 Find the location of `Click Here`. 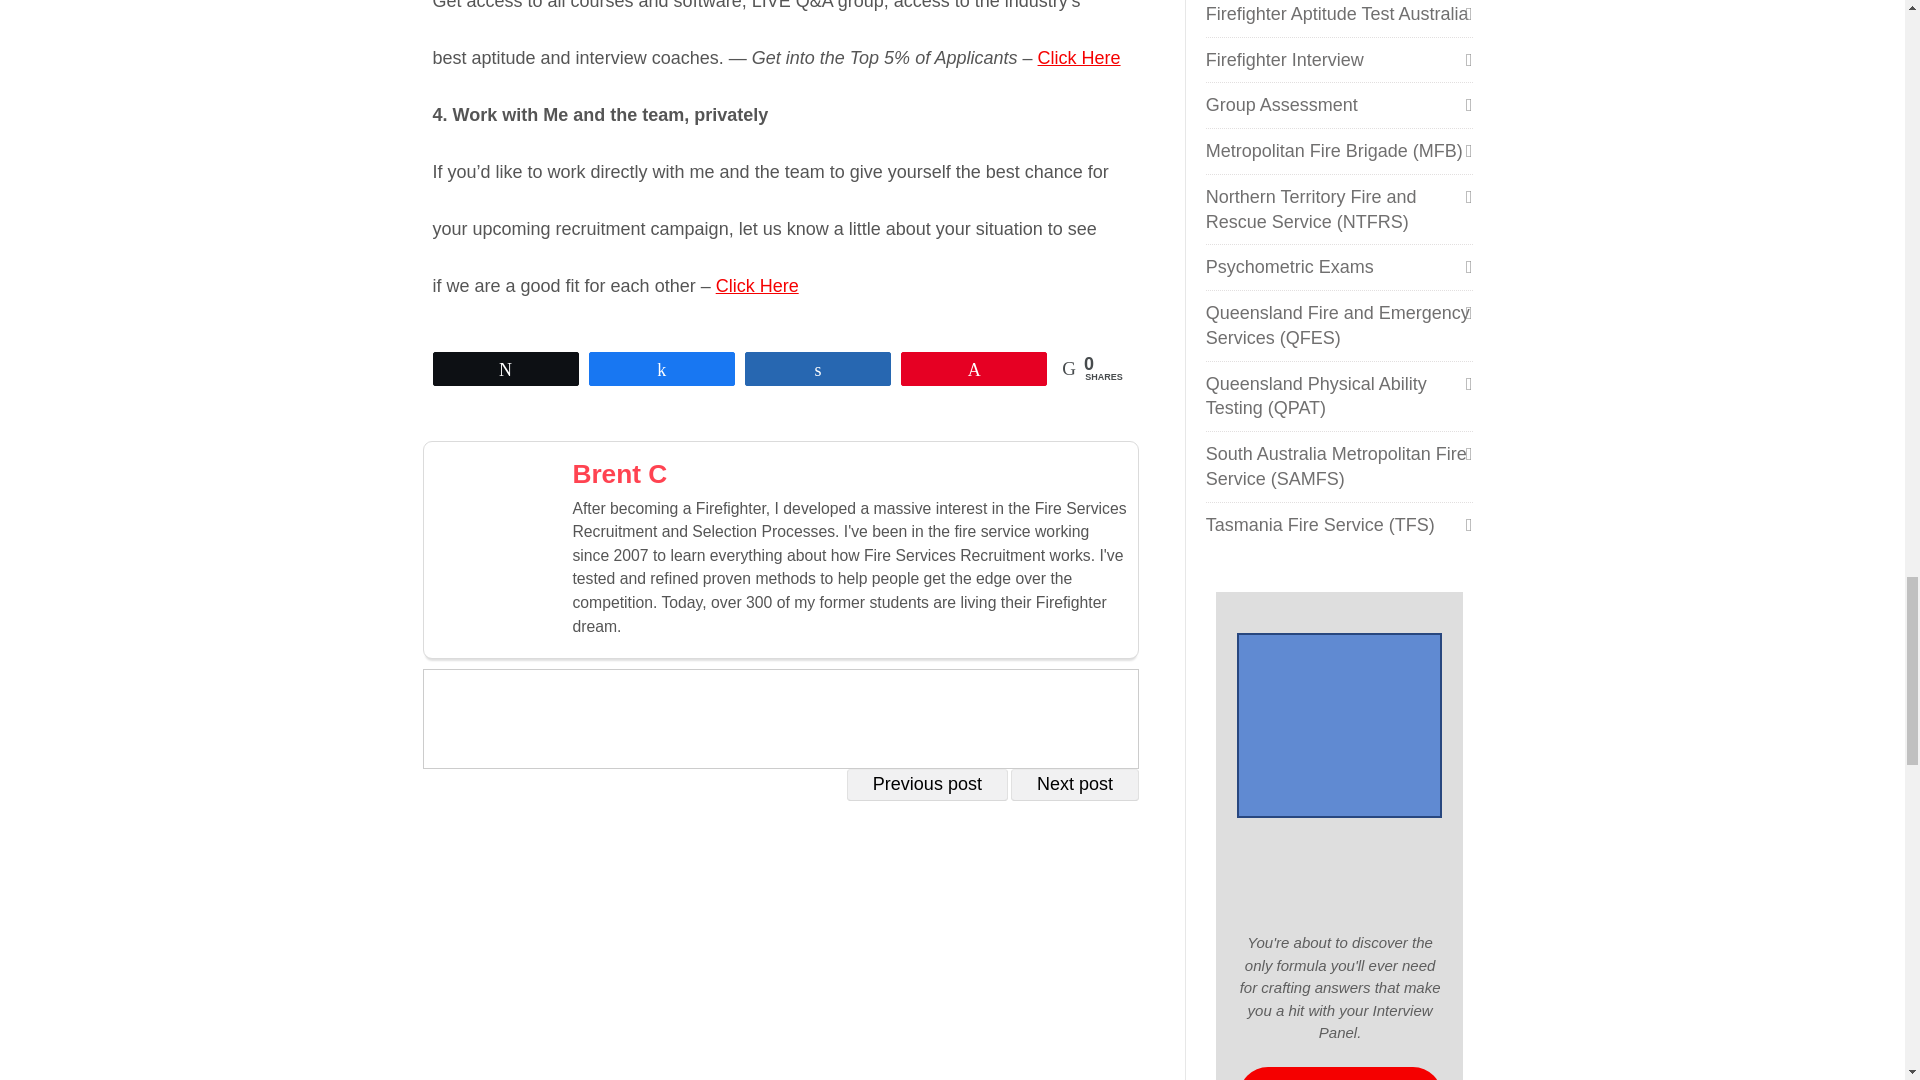

Click Here is located at coordinates (757, 286).